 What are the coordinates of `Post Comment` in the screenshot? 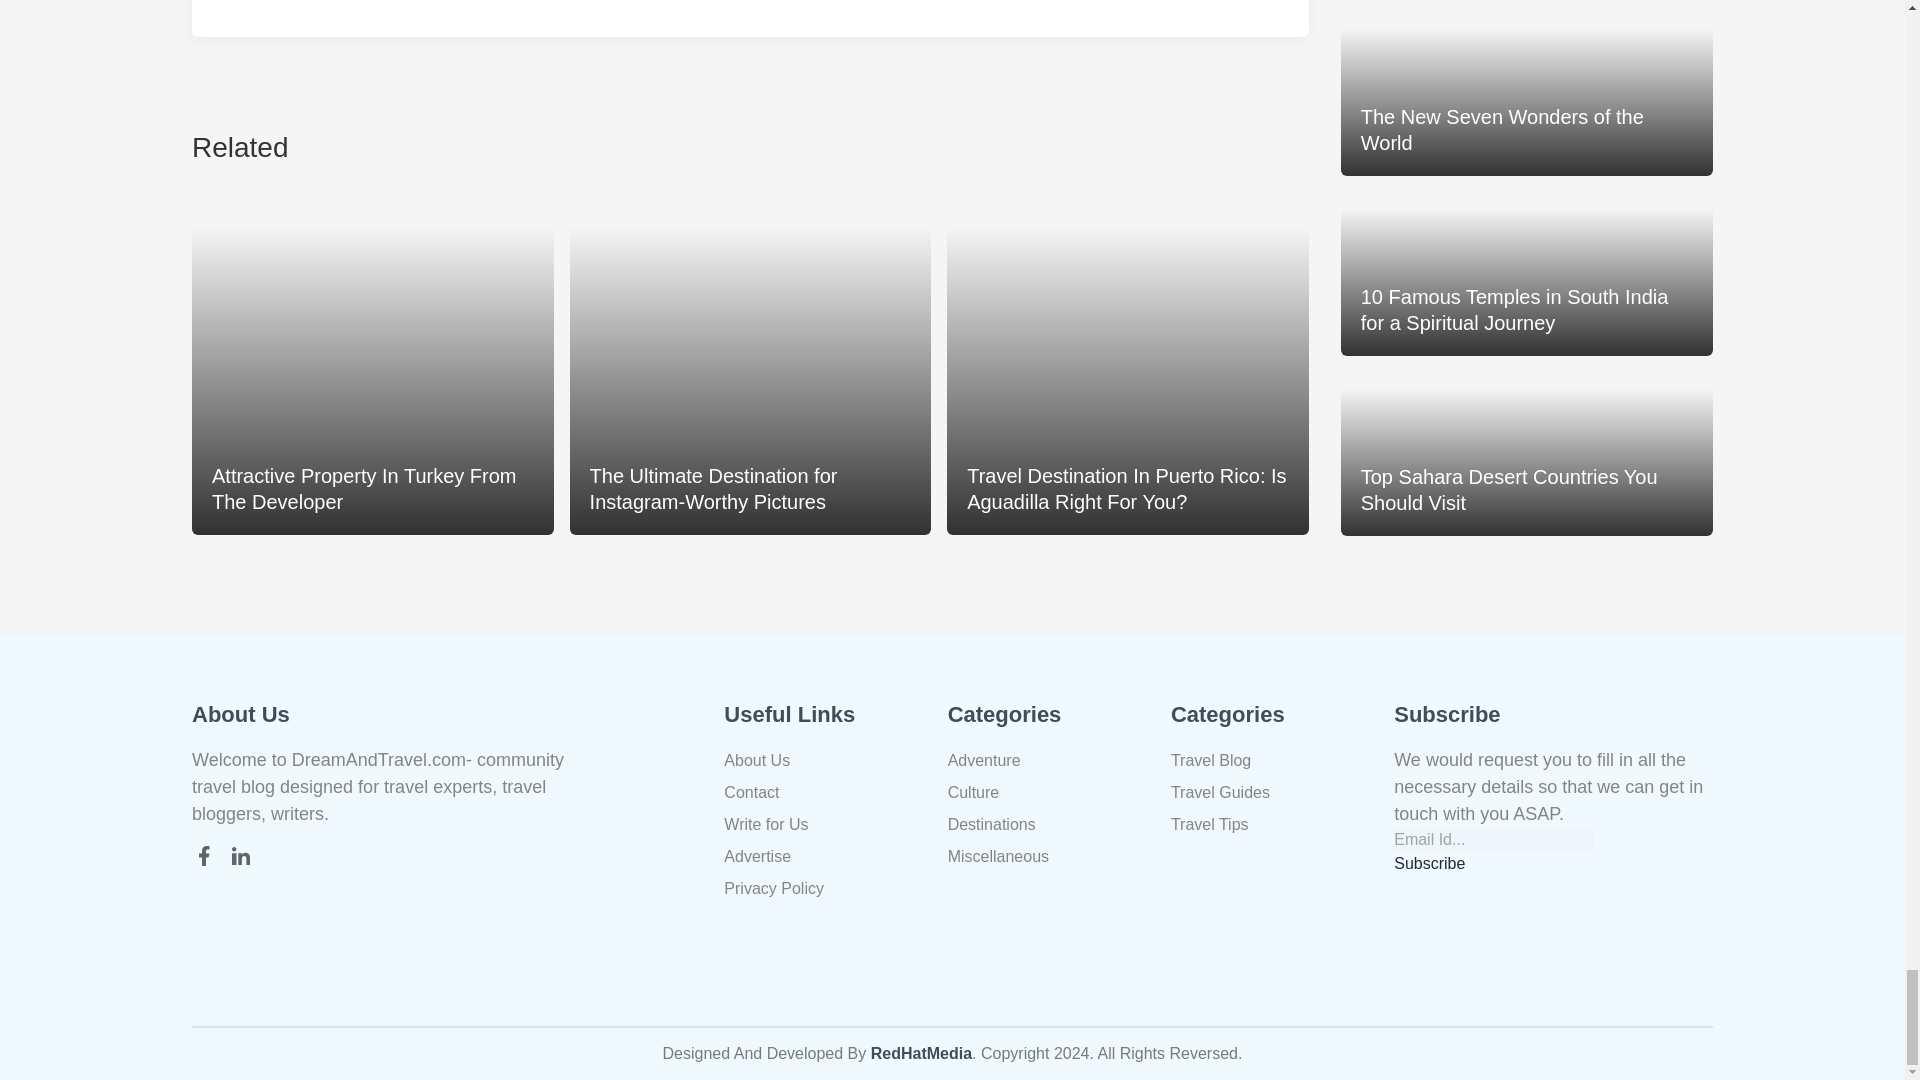 It's located at (275, 2).